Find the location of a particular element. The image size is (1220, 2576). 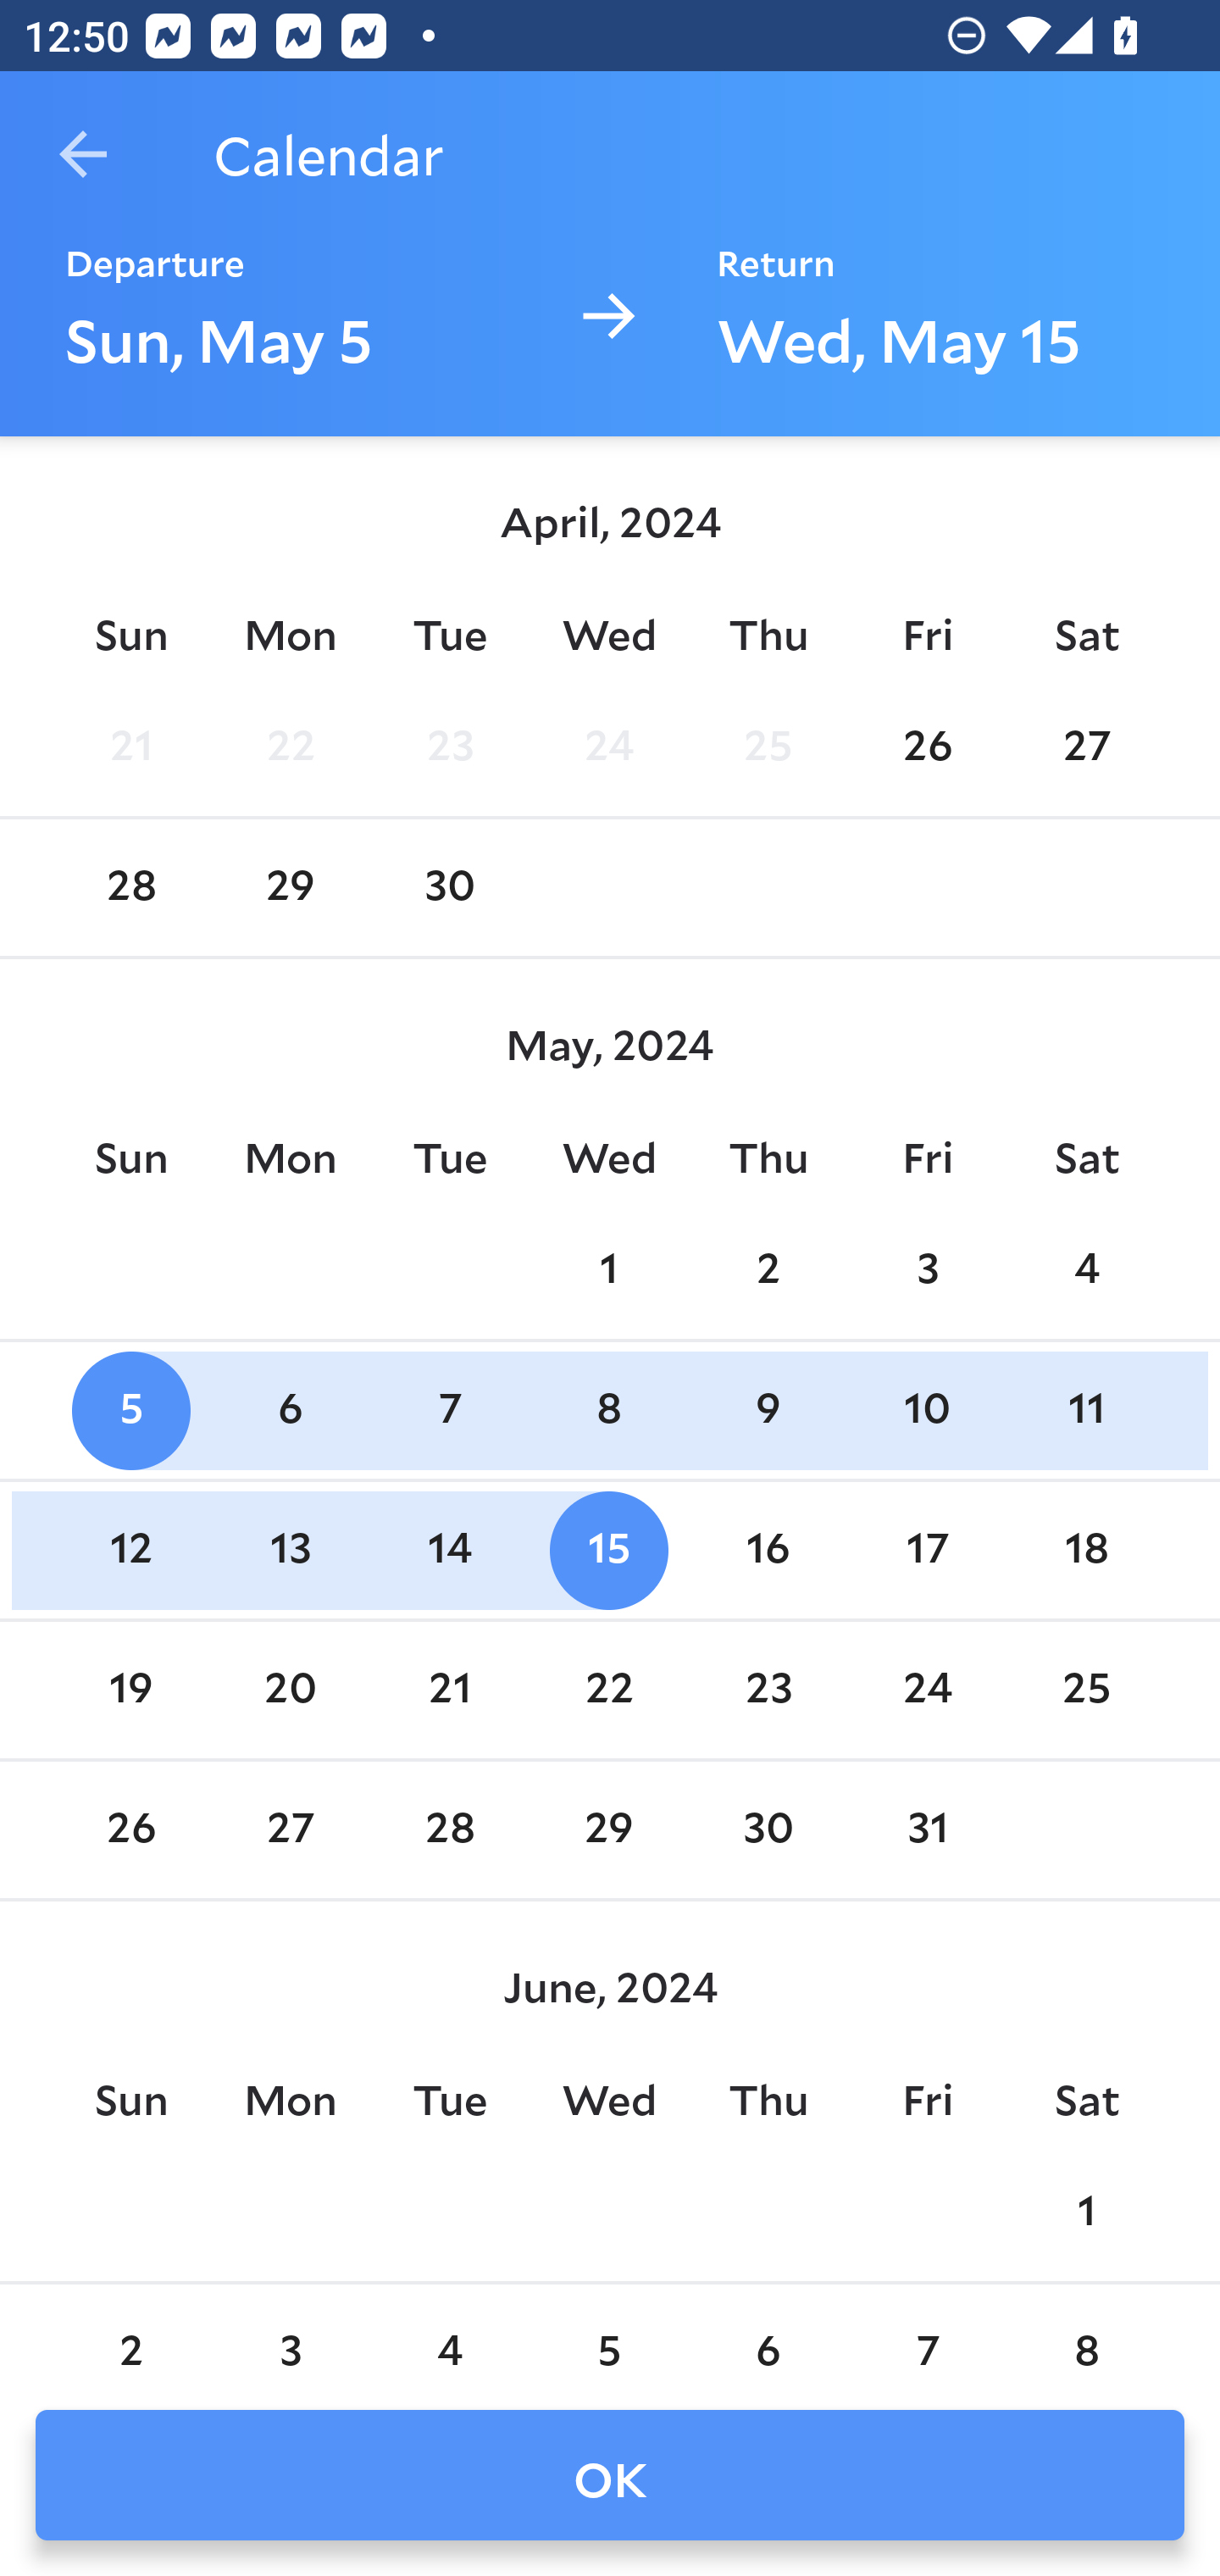

27 is located at coordinates (291, 1831).